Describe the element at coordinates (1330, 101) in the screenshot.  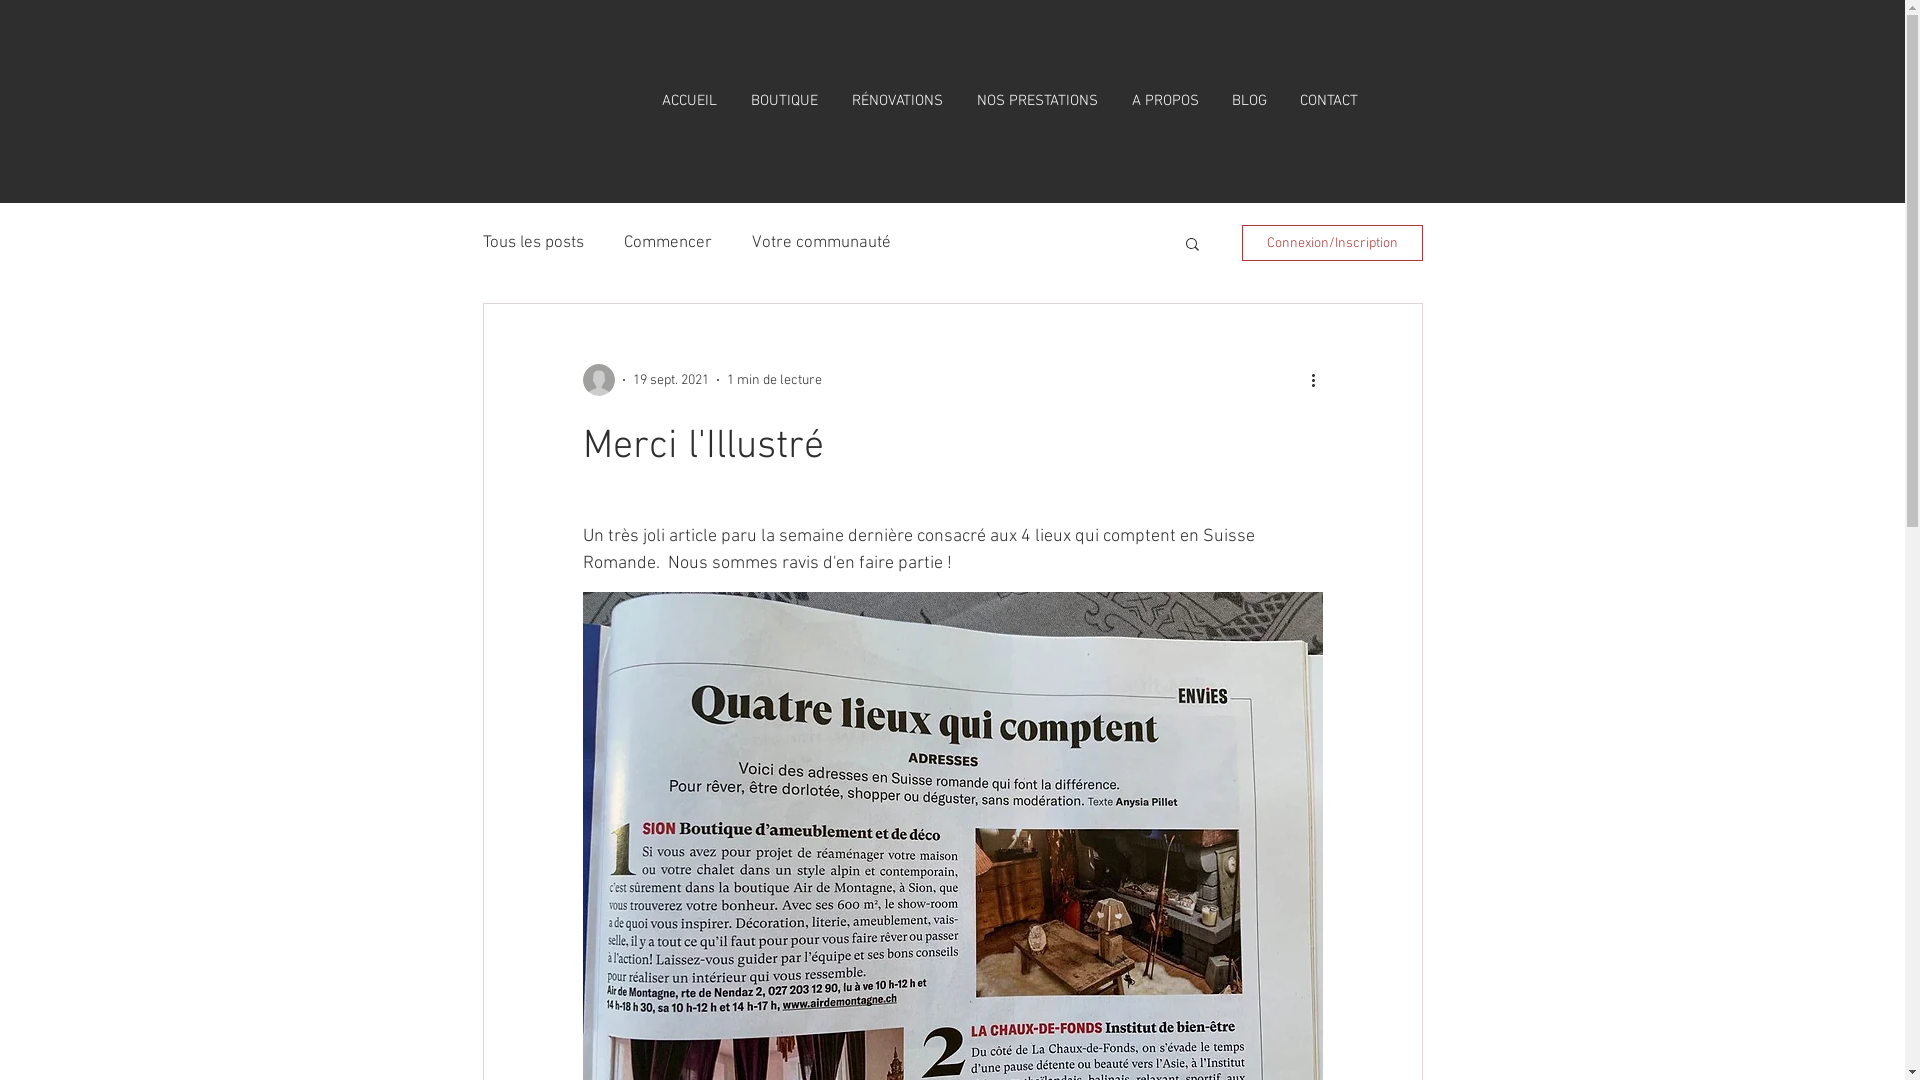
I see `CONTACT` at that location.